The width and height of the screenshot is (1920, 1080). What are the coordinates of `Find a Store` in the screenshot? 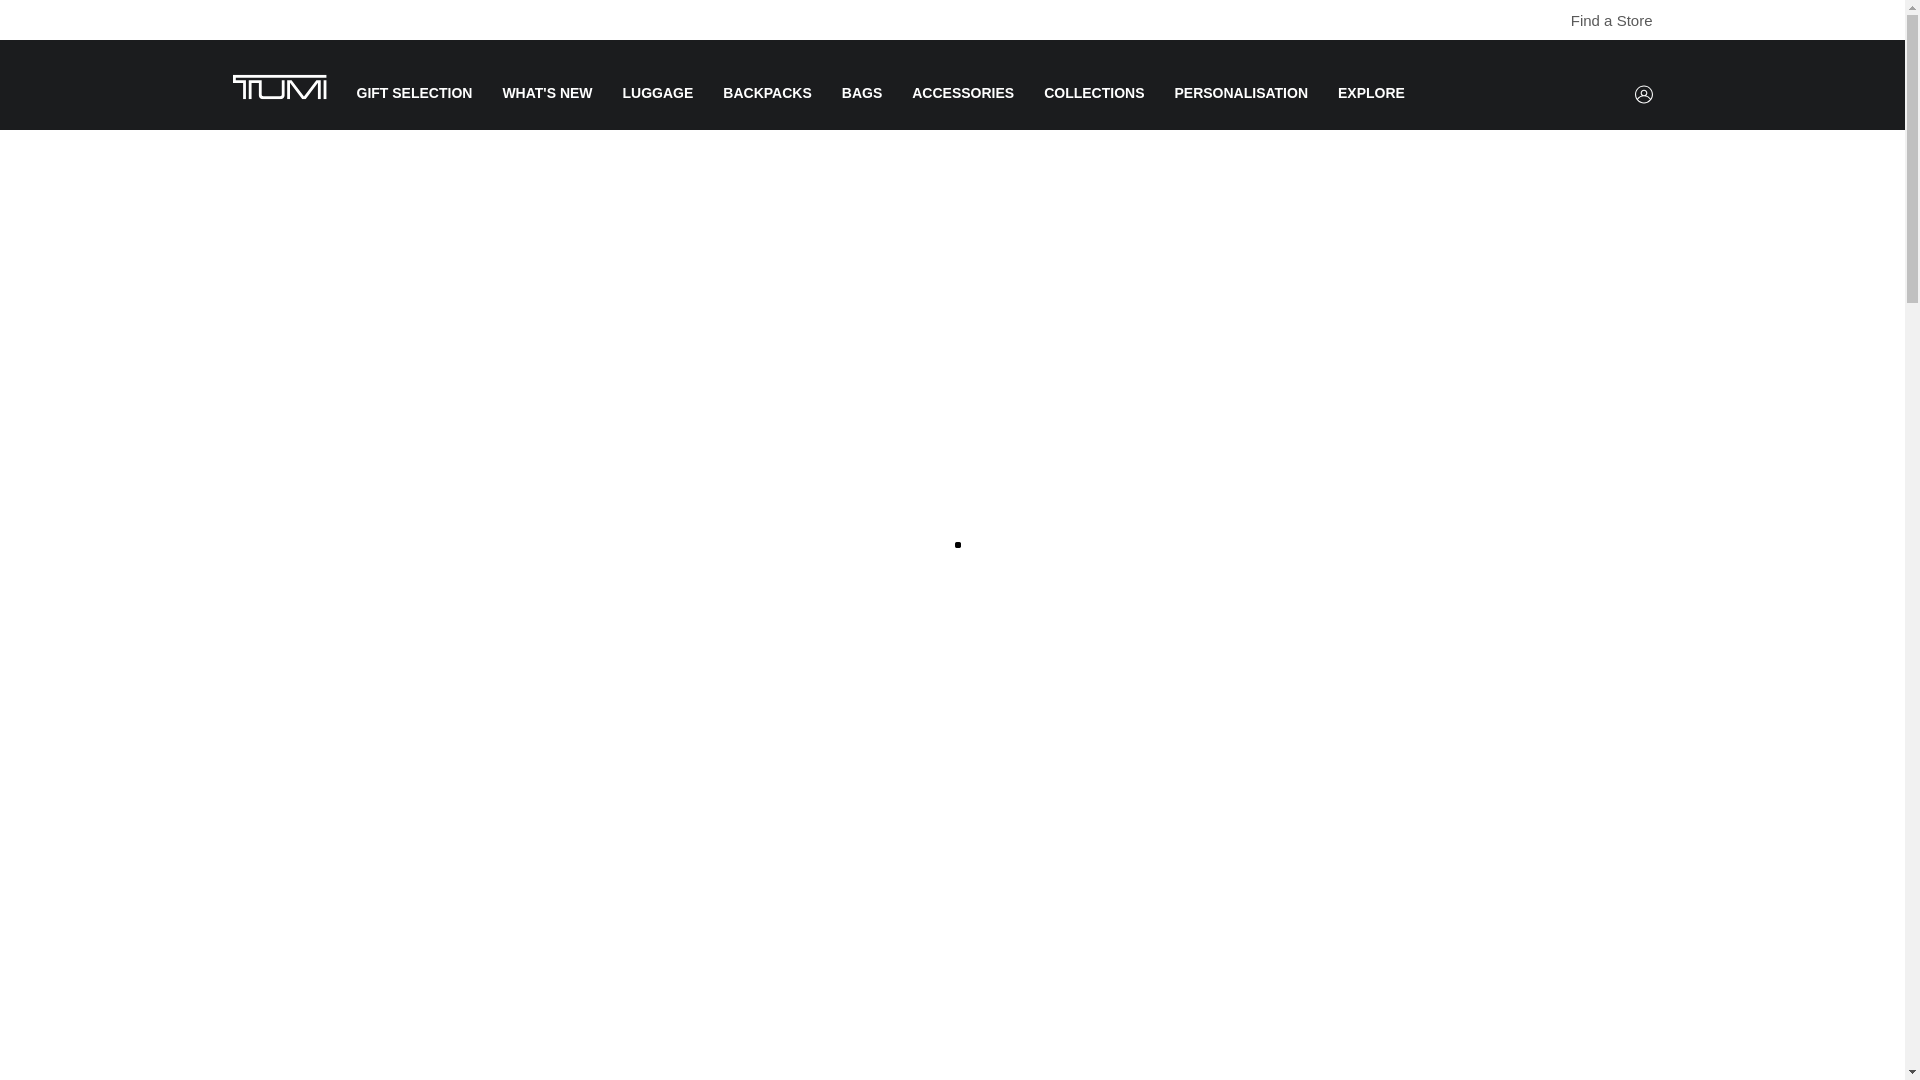 It's located at (1558, 21).